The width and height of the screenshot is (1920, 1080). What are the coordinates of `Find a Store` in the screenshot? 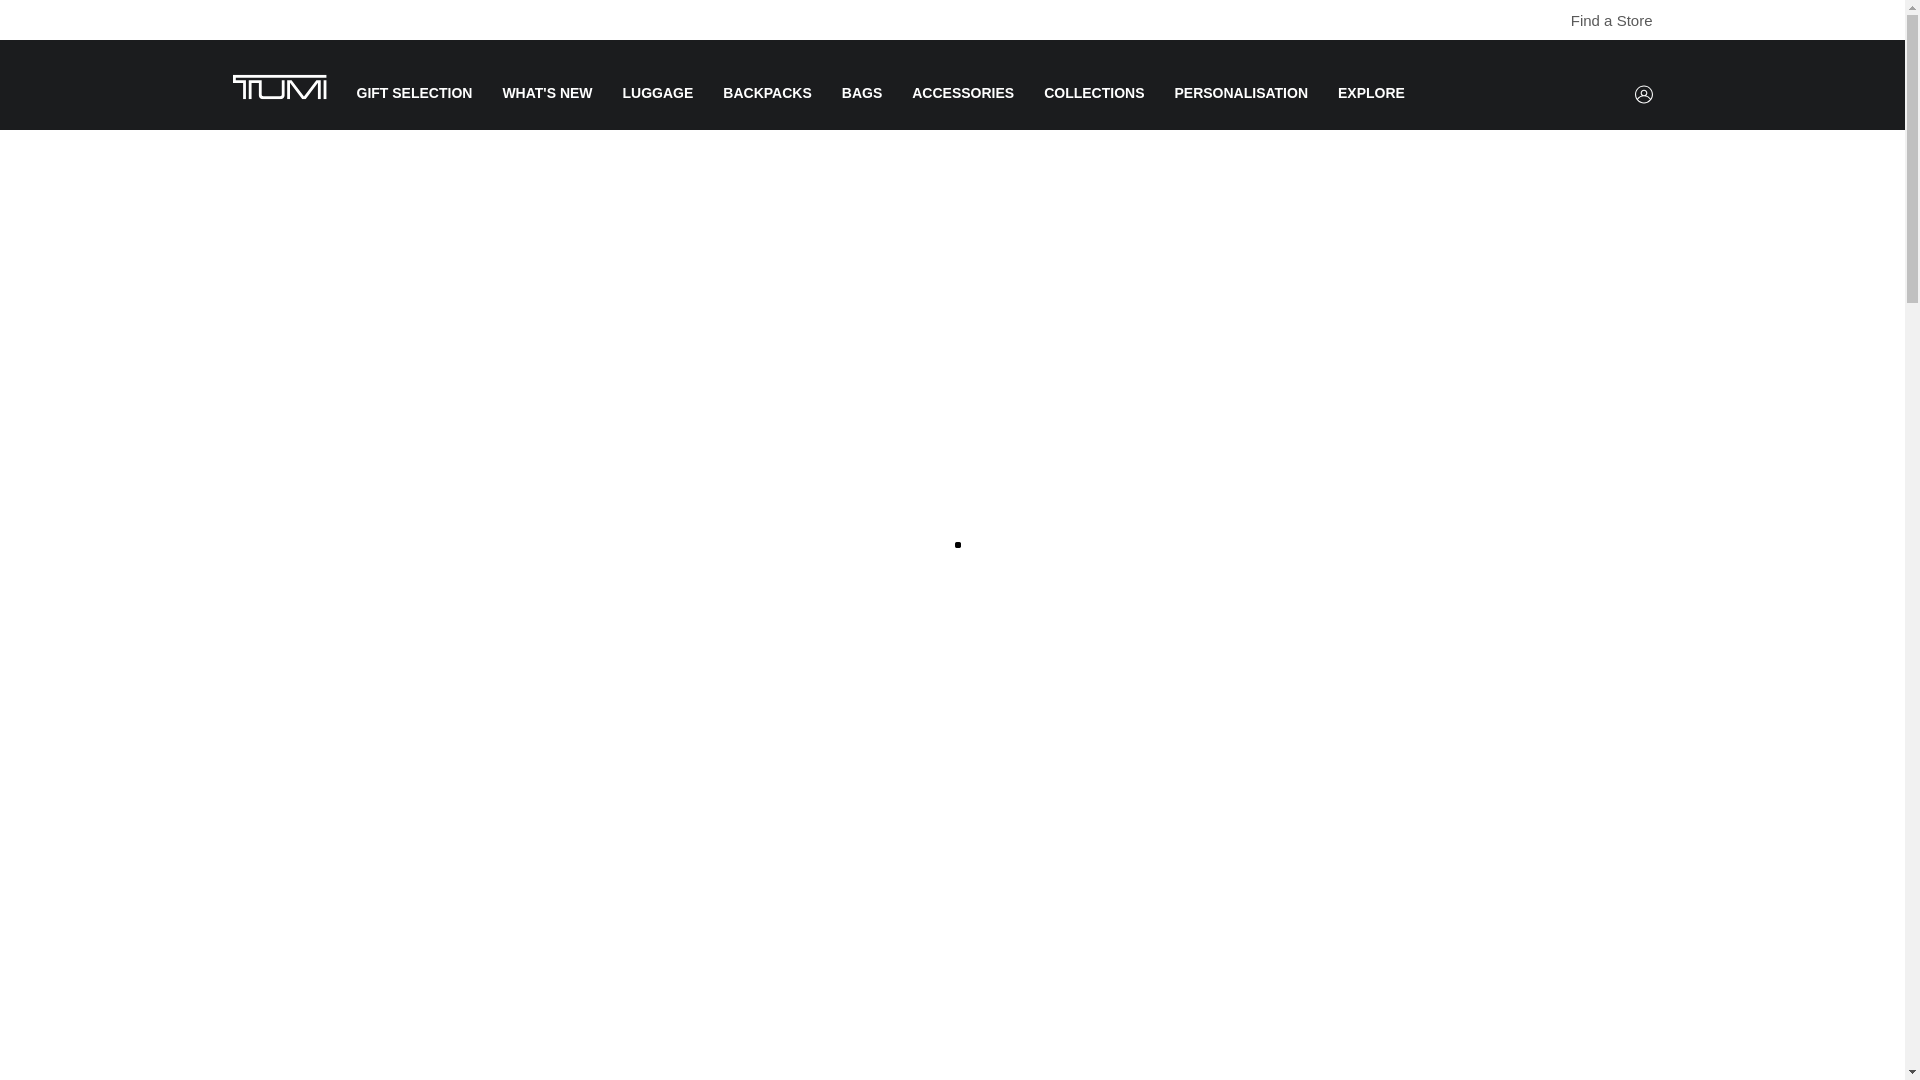 It's located at (1558, 21).